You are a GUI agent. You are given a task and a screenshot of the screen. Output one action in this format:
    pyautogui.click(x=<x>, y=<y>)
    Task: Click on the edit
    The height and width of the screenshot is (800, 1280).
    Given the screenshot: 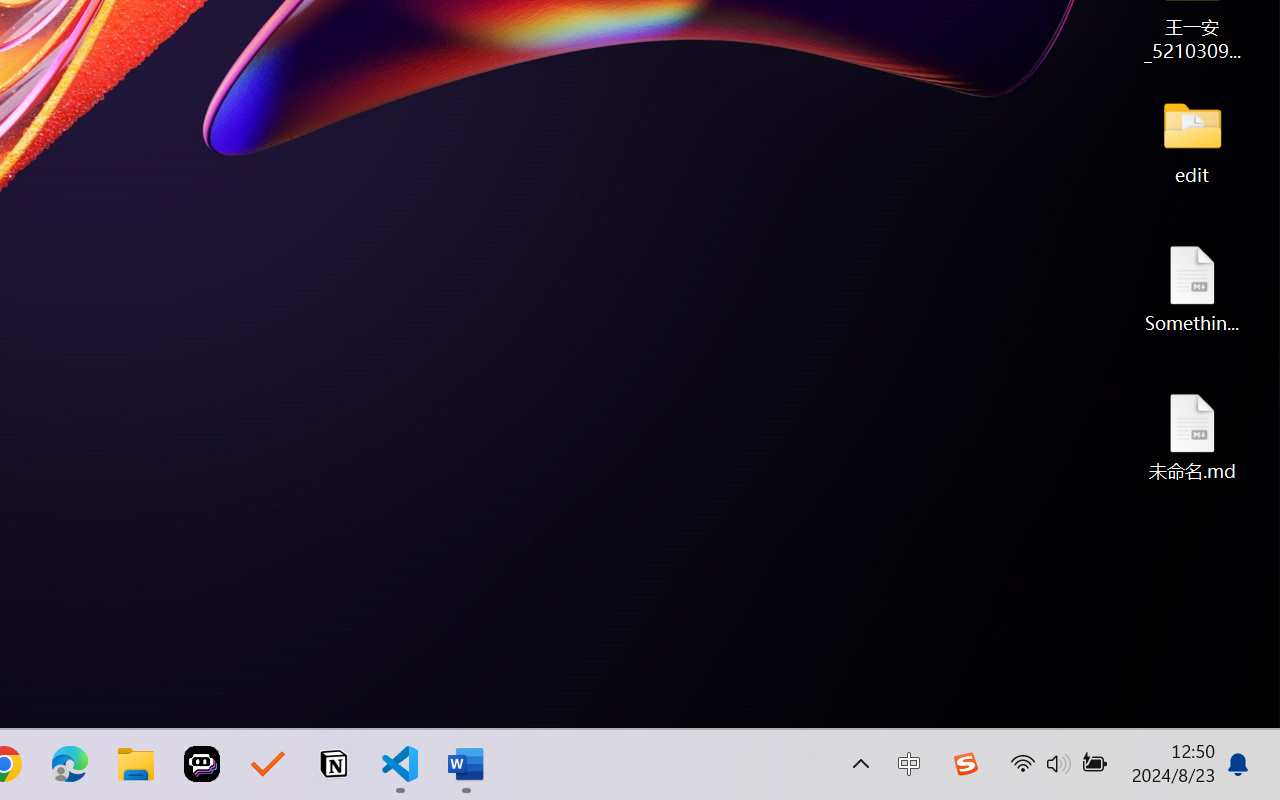 What is the action you would take?
    pyautogui.click(x=1192, y=140)
    